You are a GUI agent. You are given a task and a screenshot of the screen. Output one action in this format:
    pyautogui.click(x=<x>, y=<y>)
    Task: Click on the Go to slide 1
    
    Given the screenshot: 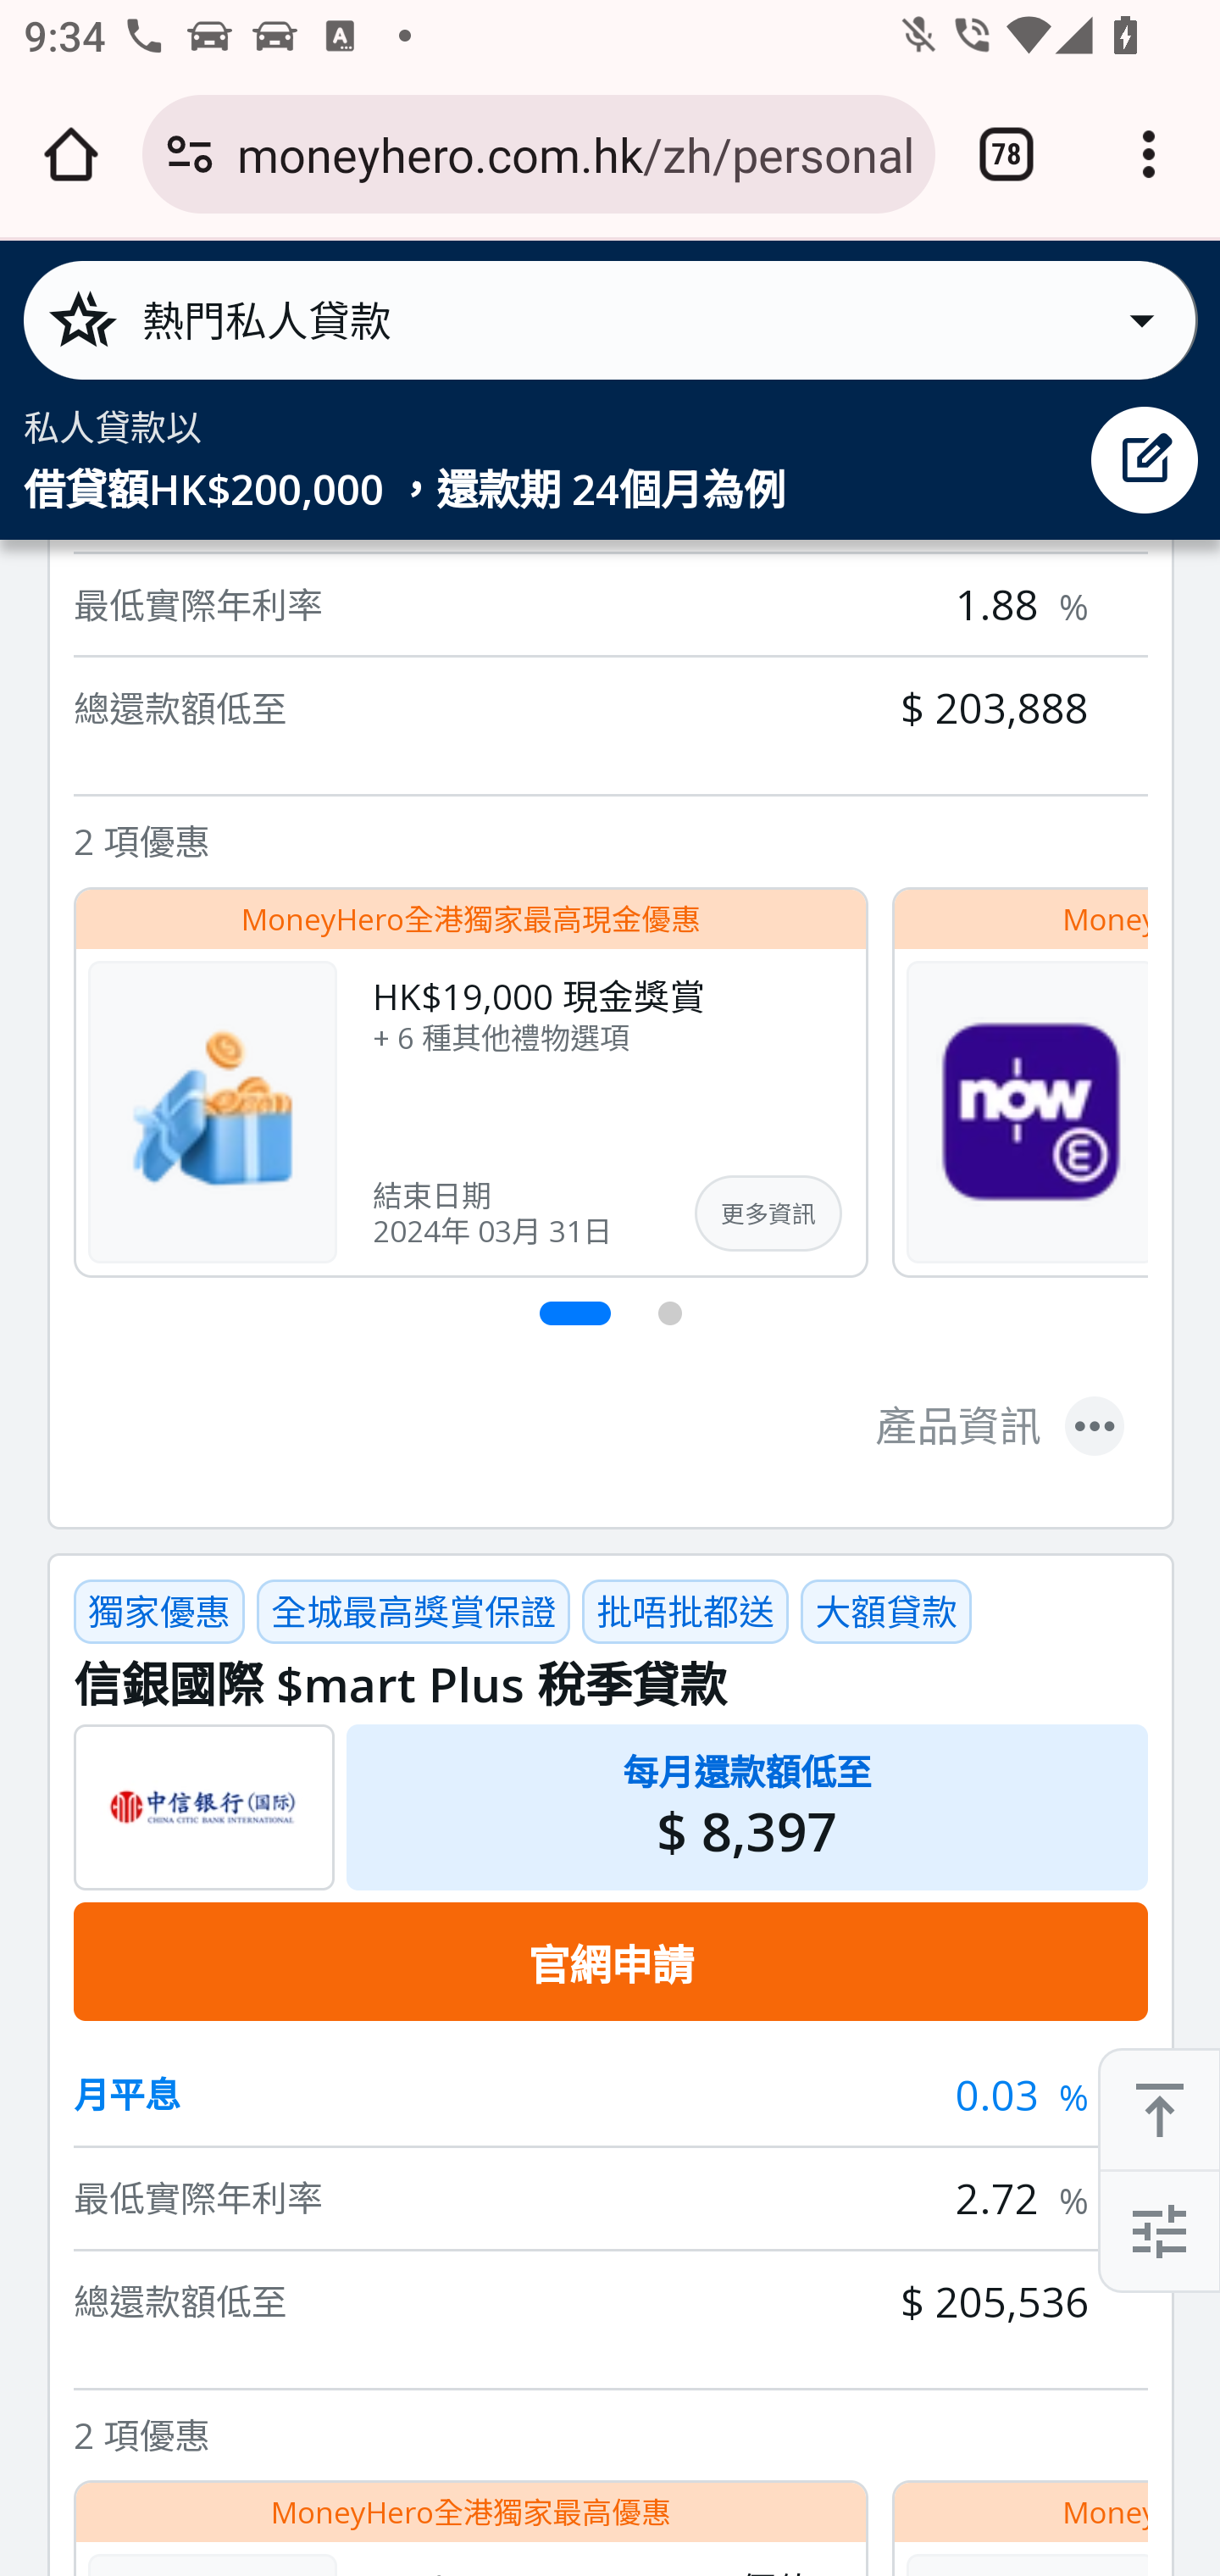 What is the action you would take?
    pyautogui.click(x=576, y=1315)
    